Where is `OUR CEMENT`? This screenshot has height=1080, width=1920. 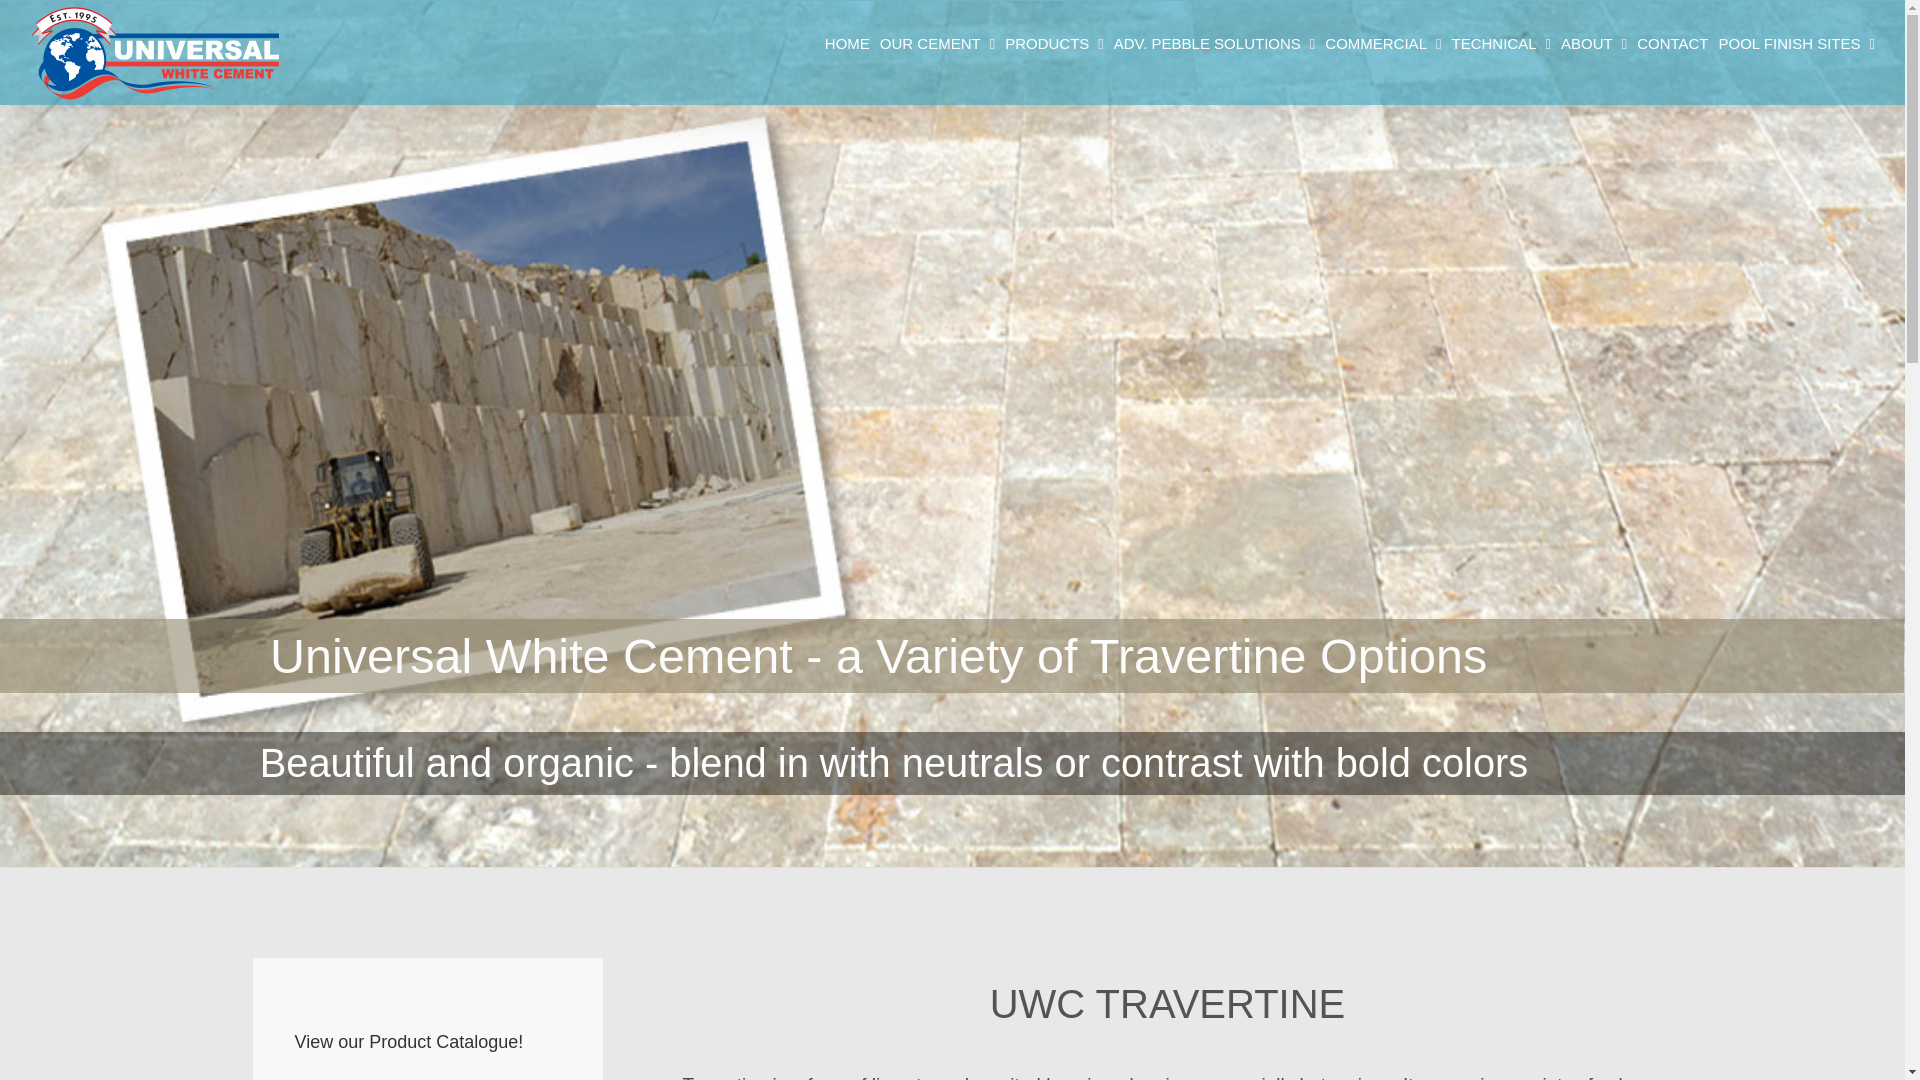
OUR CEMENT is located at coordinates (936, 42).